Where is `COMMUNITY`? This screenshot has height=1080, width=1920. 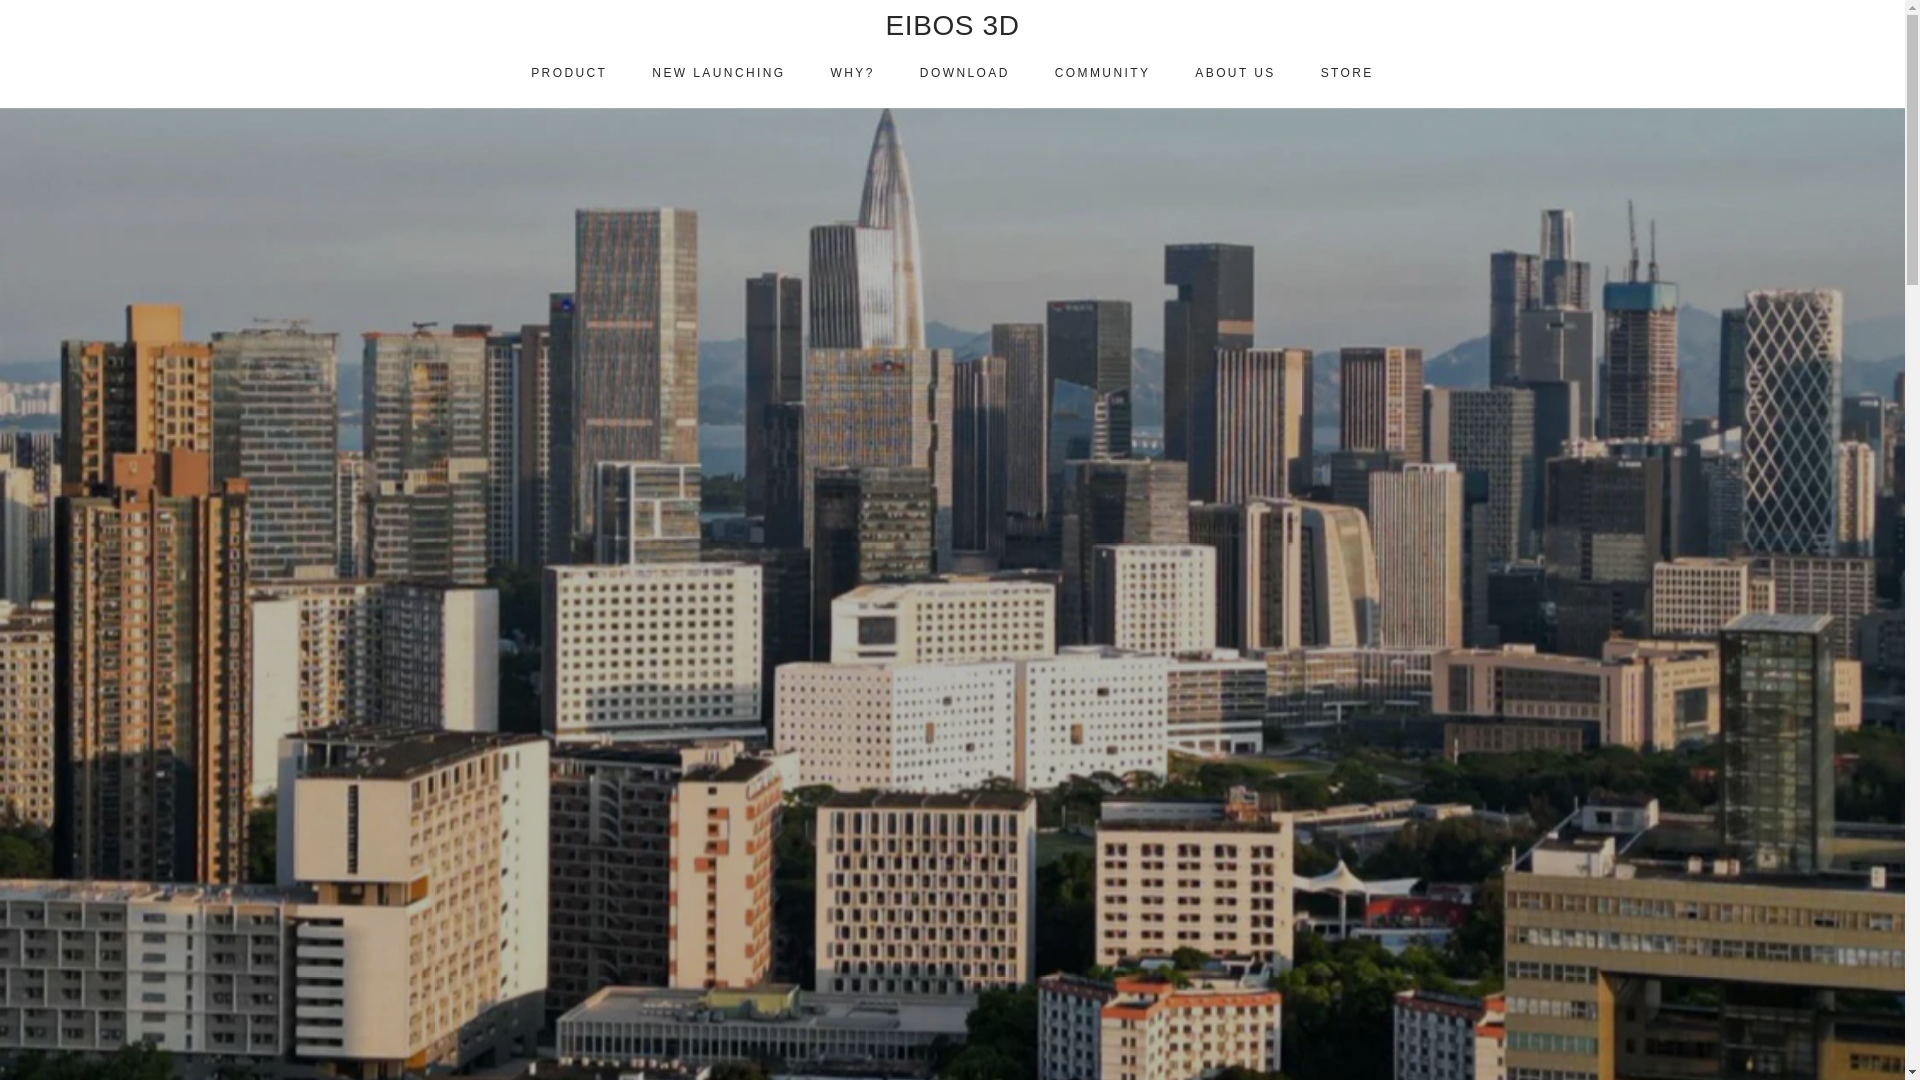 COMMUNITY is located at coordinates (1102, 72).